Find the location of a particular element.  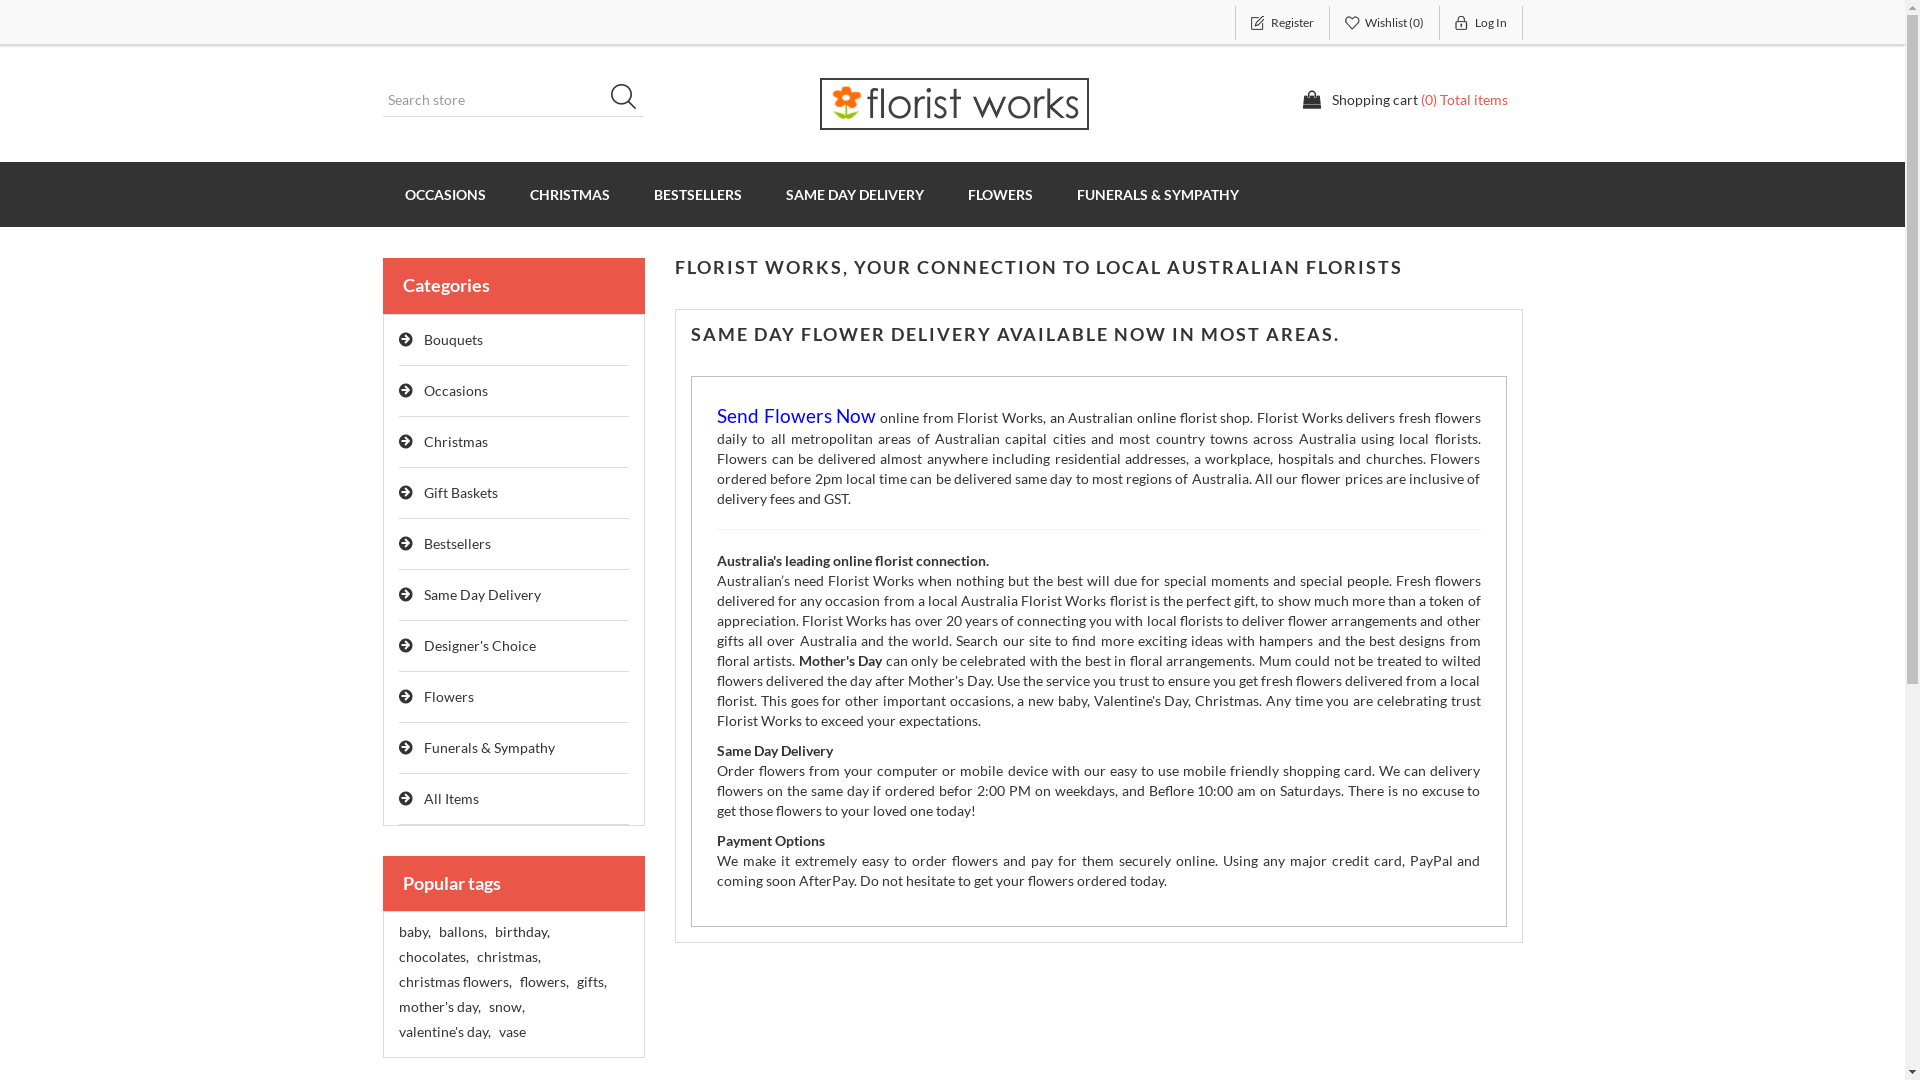

Bouquets is located at coordinates (514, 340).